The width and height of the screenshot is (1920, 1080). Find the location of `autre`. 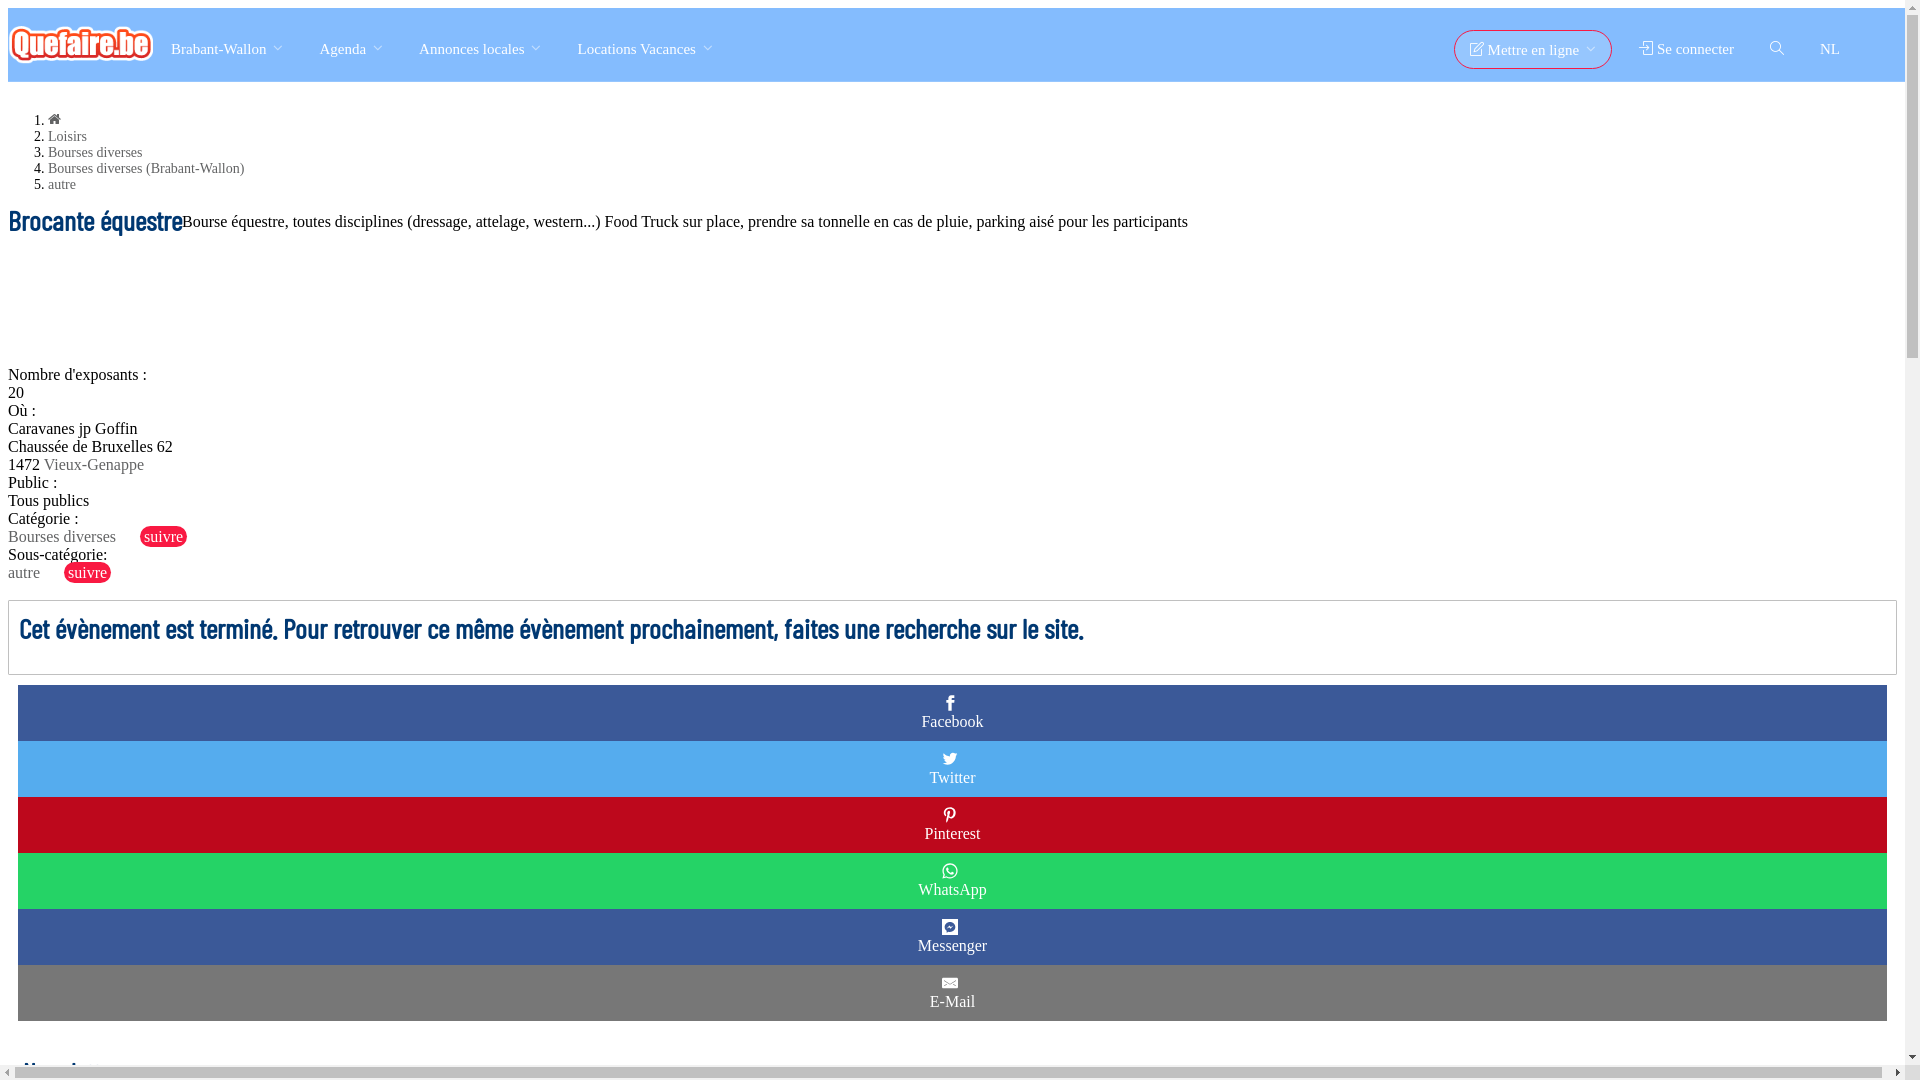

autre is located at coordinates (62, 184).